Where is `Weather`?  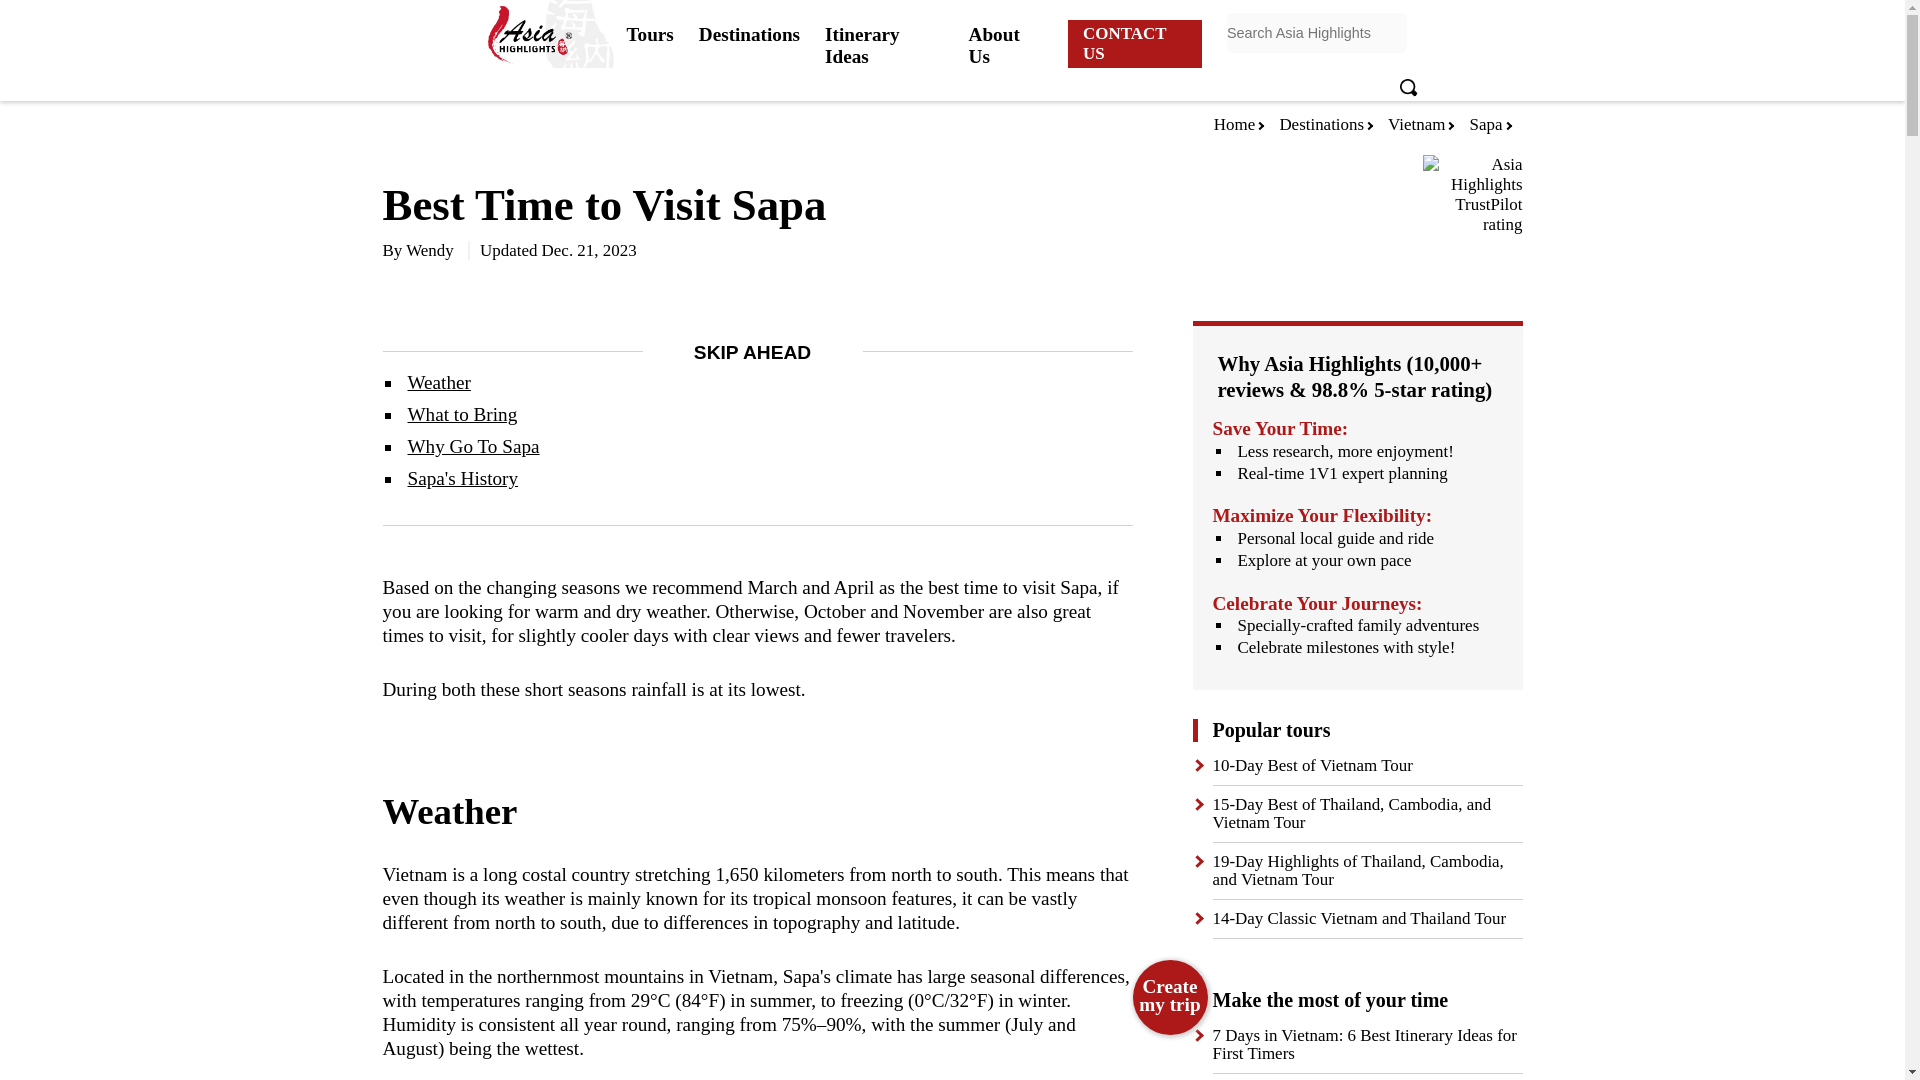 Weather is located at coordinates (438, 382).